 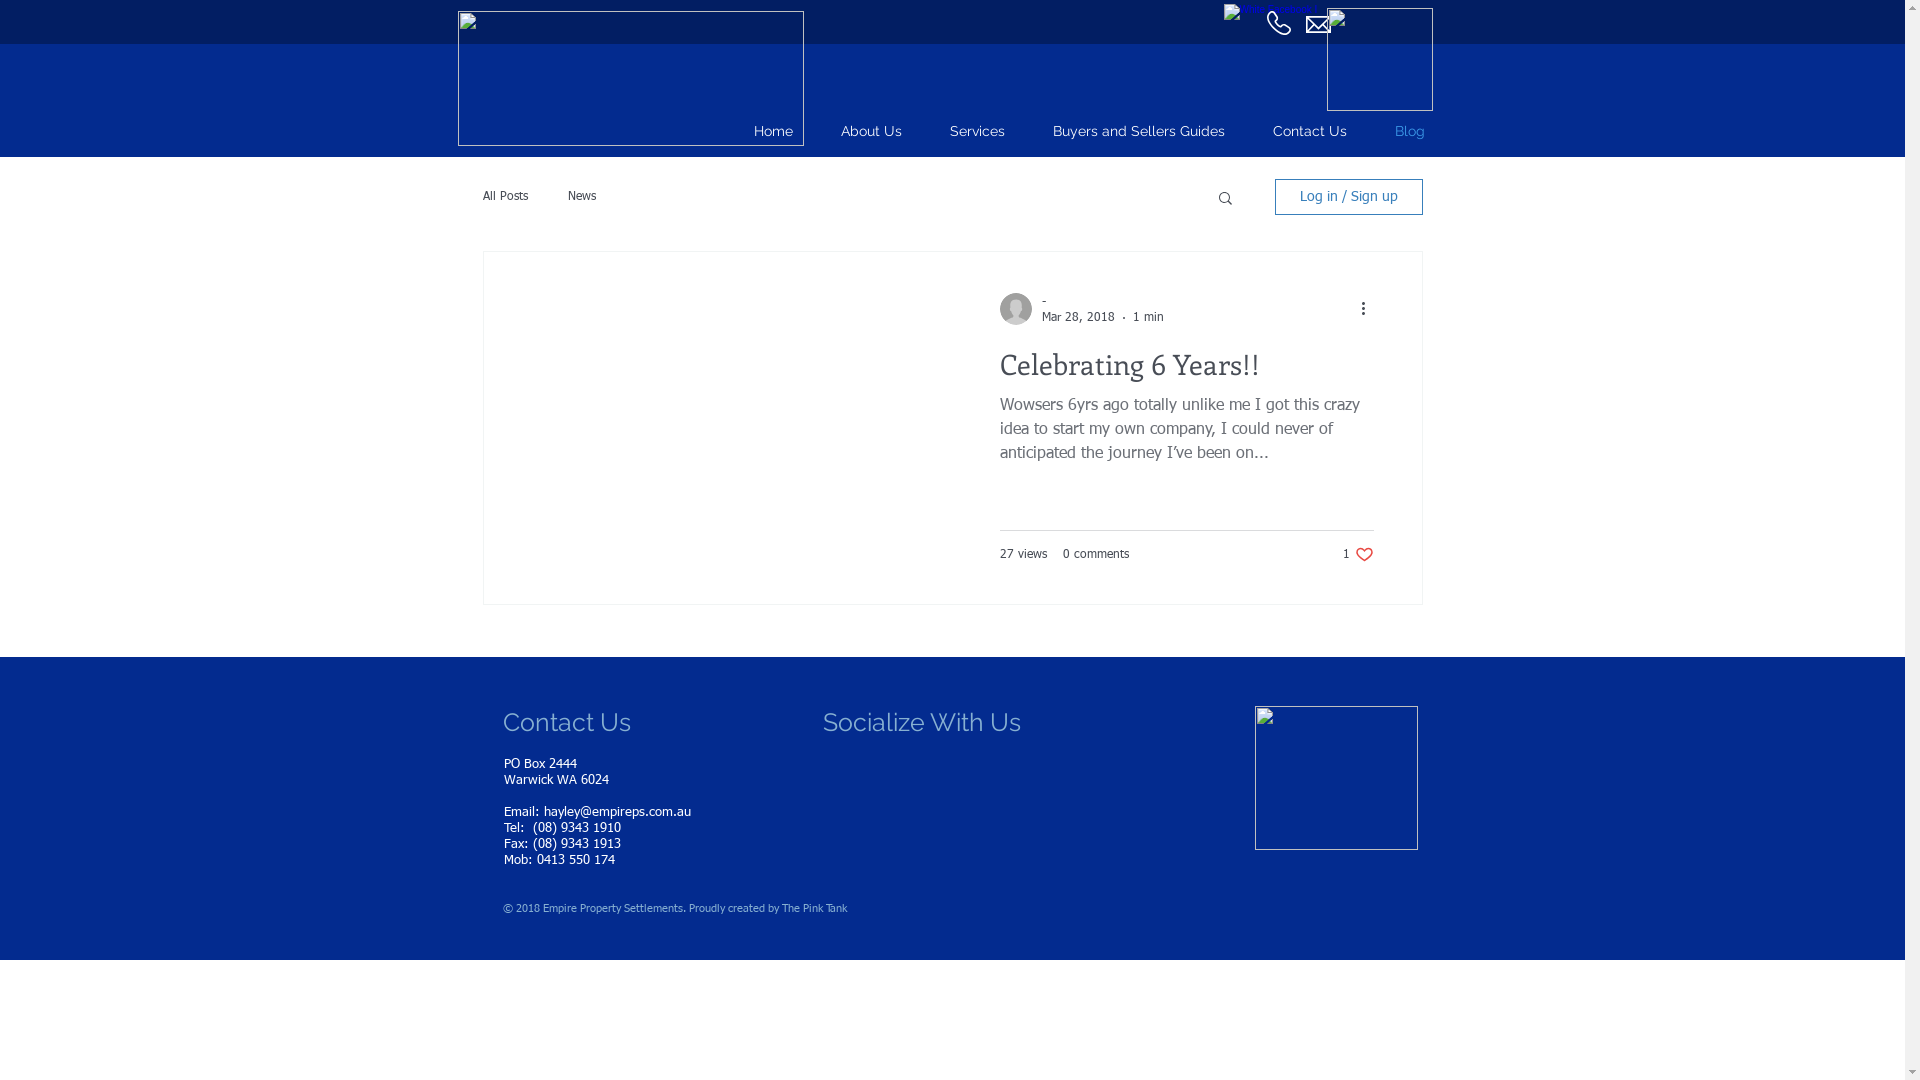 What do you see at coordinates (618, 812) in the screenshot?
I see `hayley@empireps.com.au` at bounding box center [618, 812].